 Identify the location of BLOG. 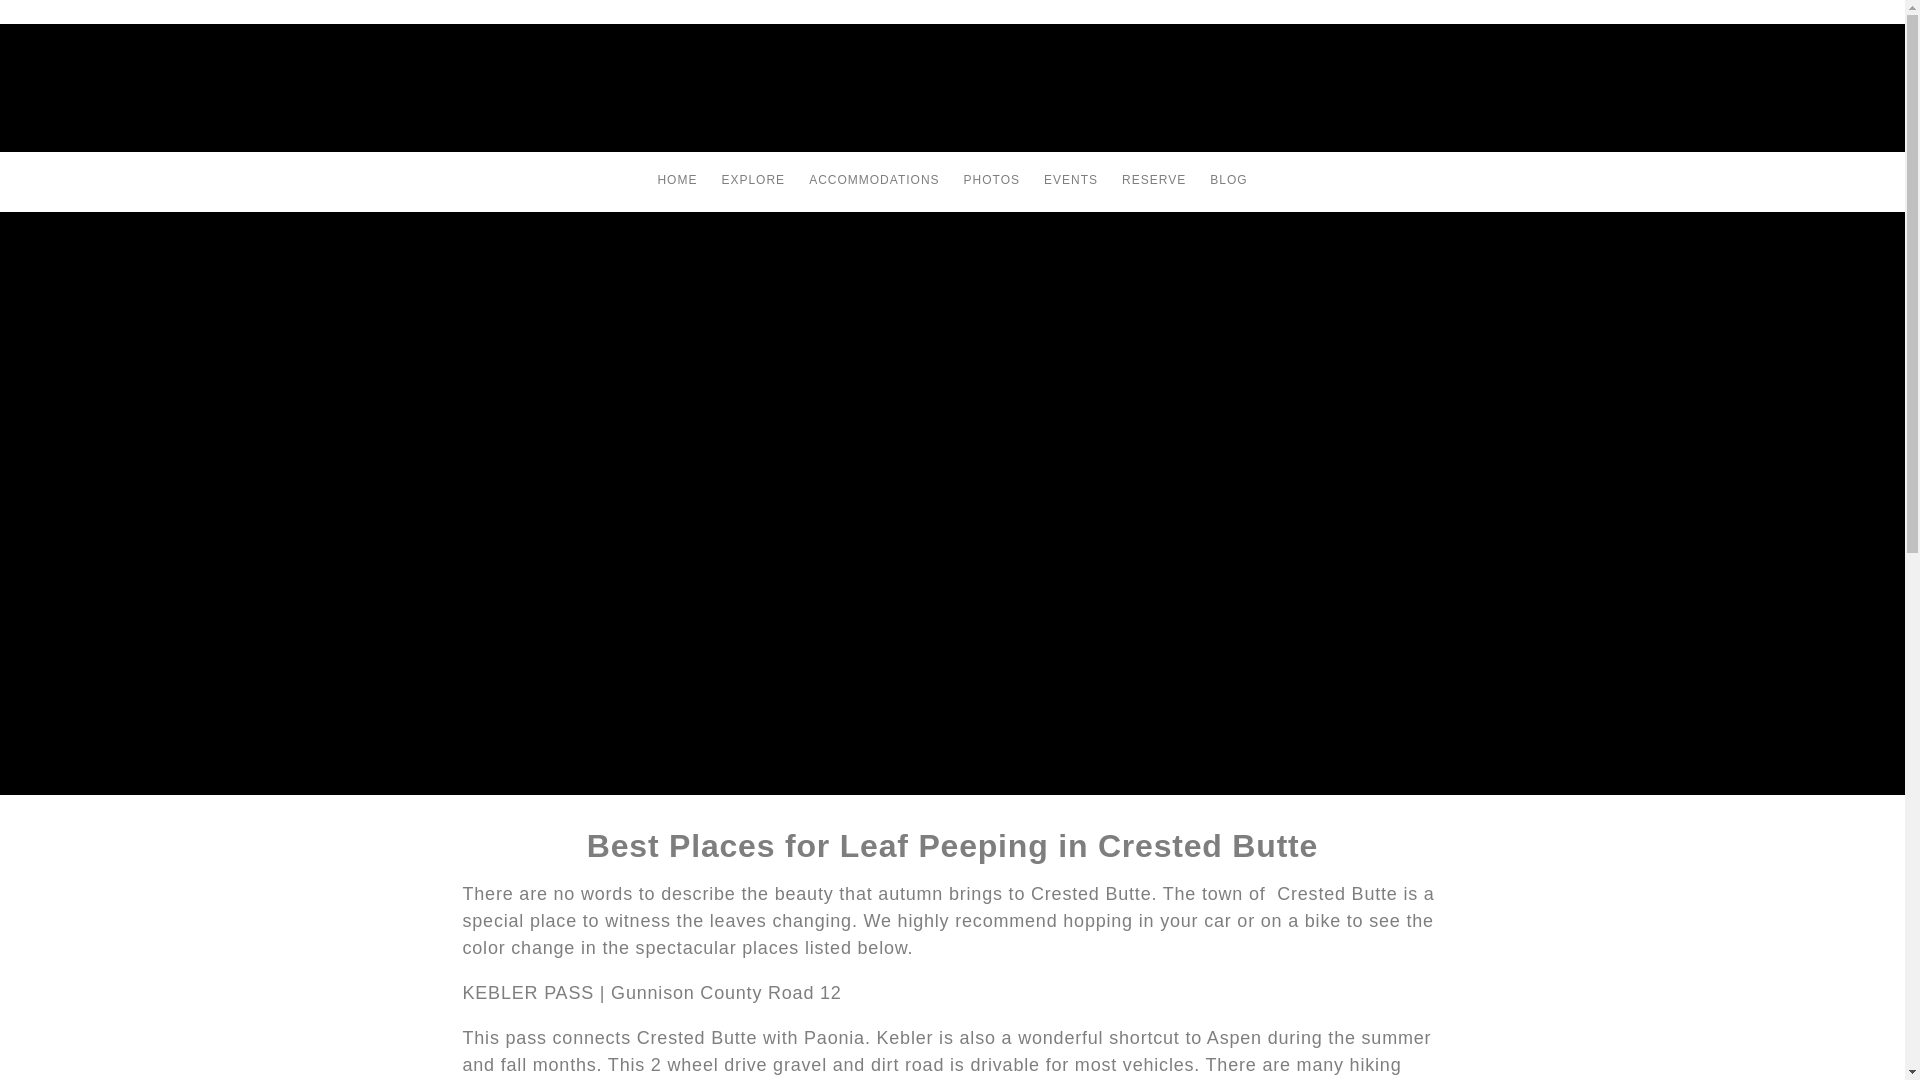
(1228, 182).